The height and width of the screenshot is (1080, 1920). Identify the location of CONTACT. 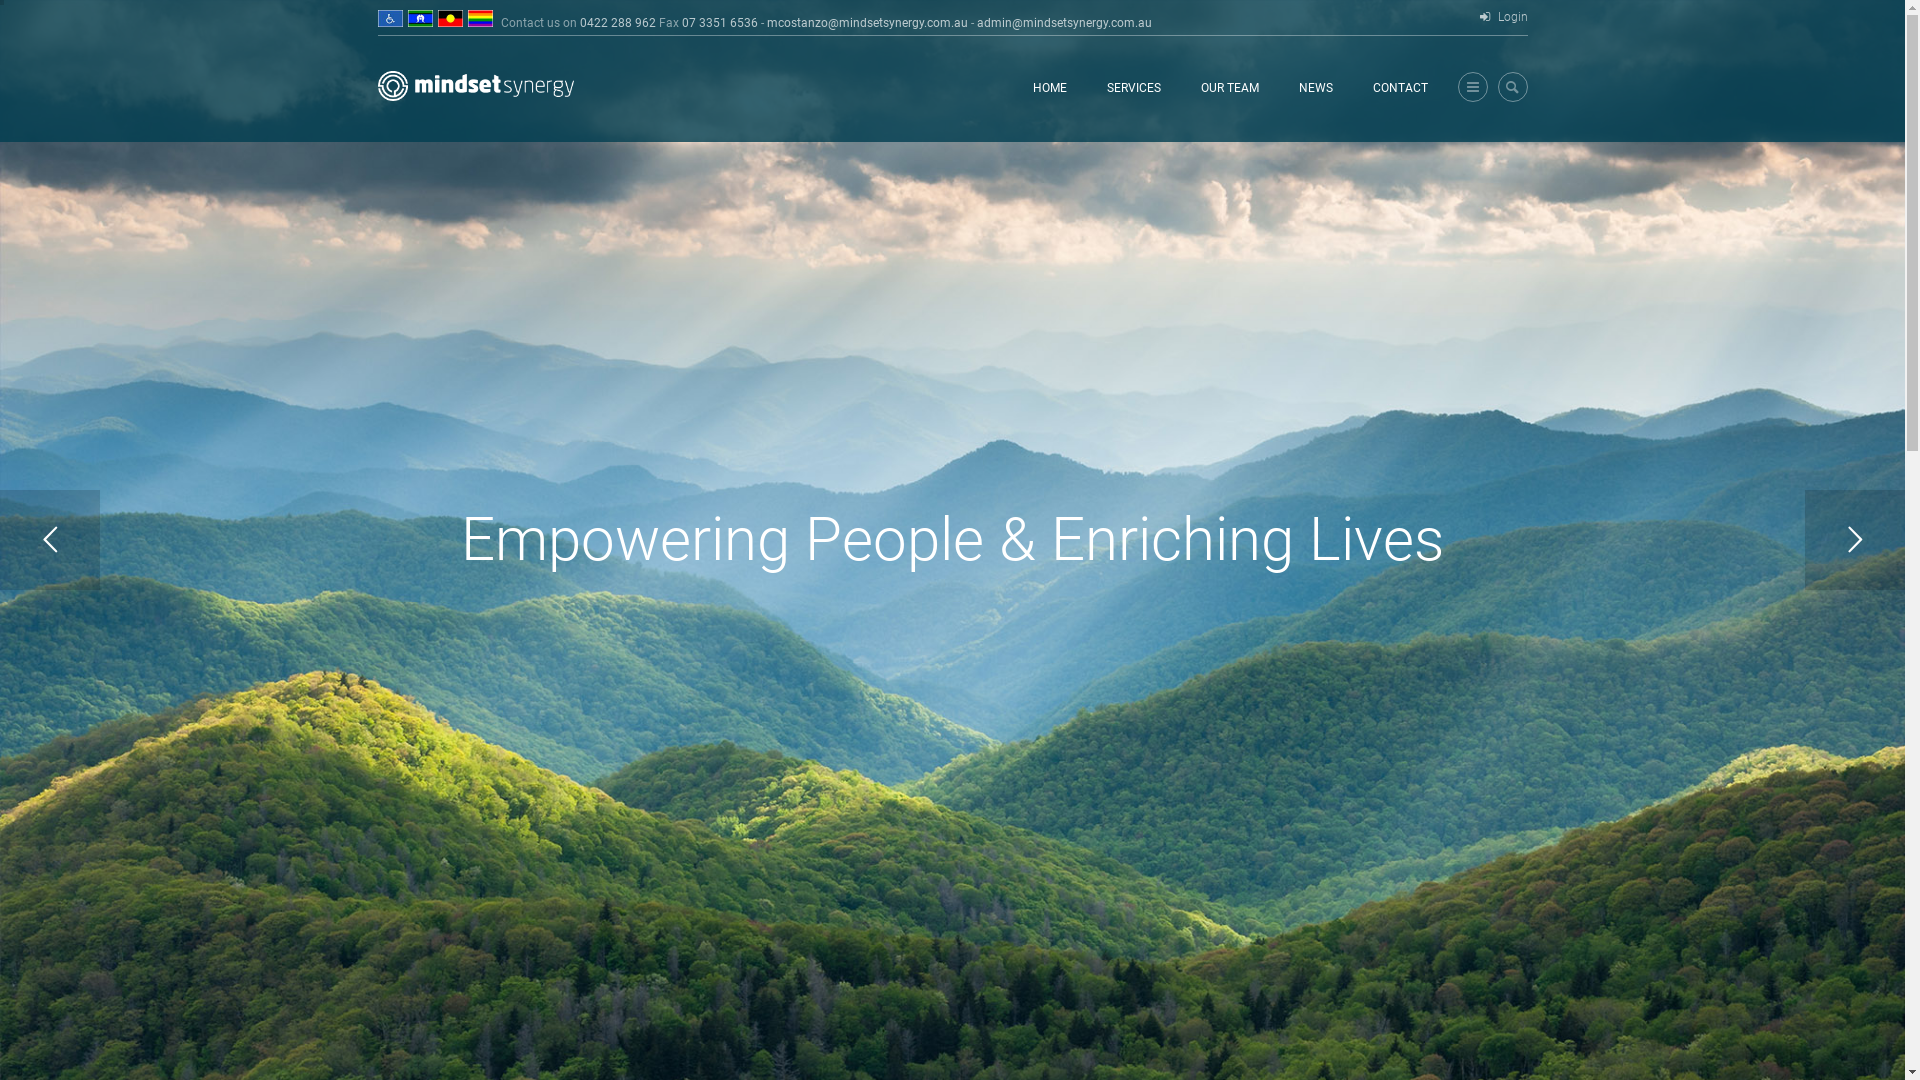
(1400, 88).